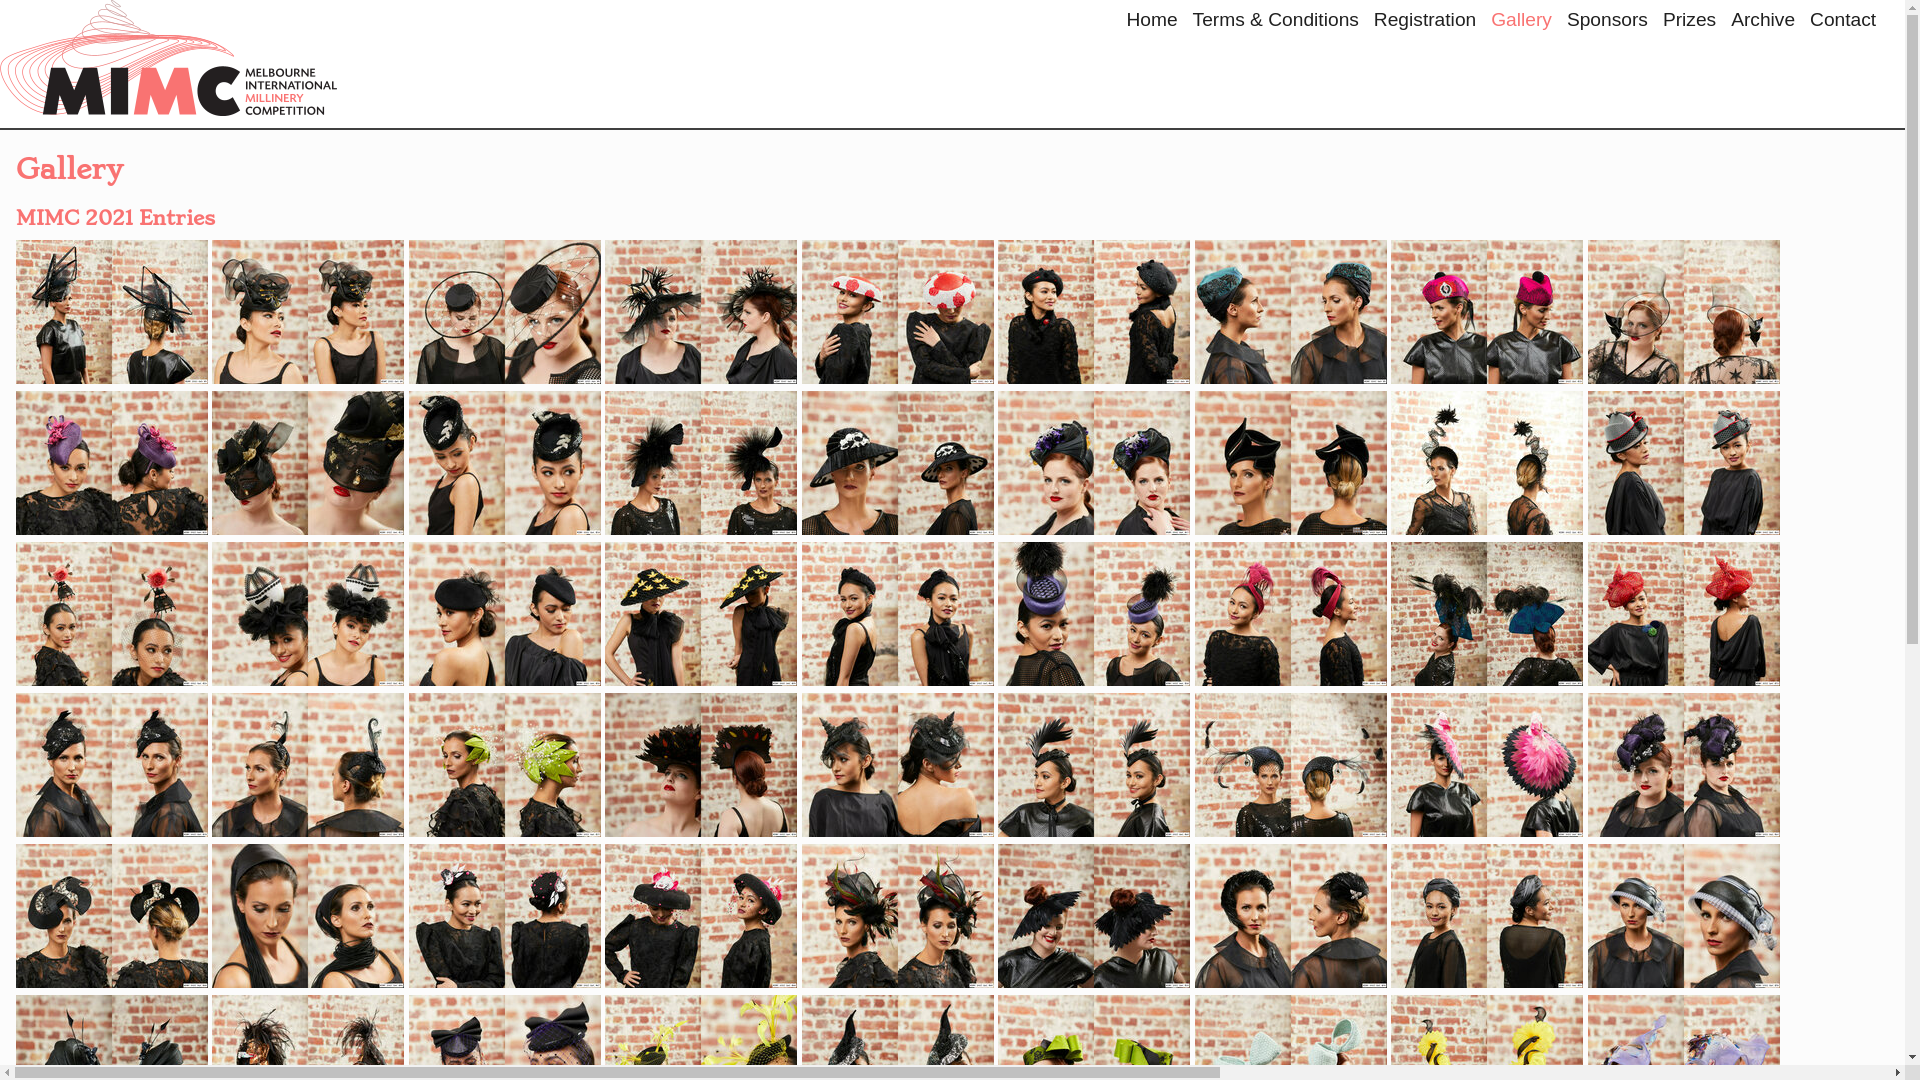  Describe the element at coordinates (1763, 22) in the screenshot. I see `Archive` at that location.